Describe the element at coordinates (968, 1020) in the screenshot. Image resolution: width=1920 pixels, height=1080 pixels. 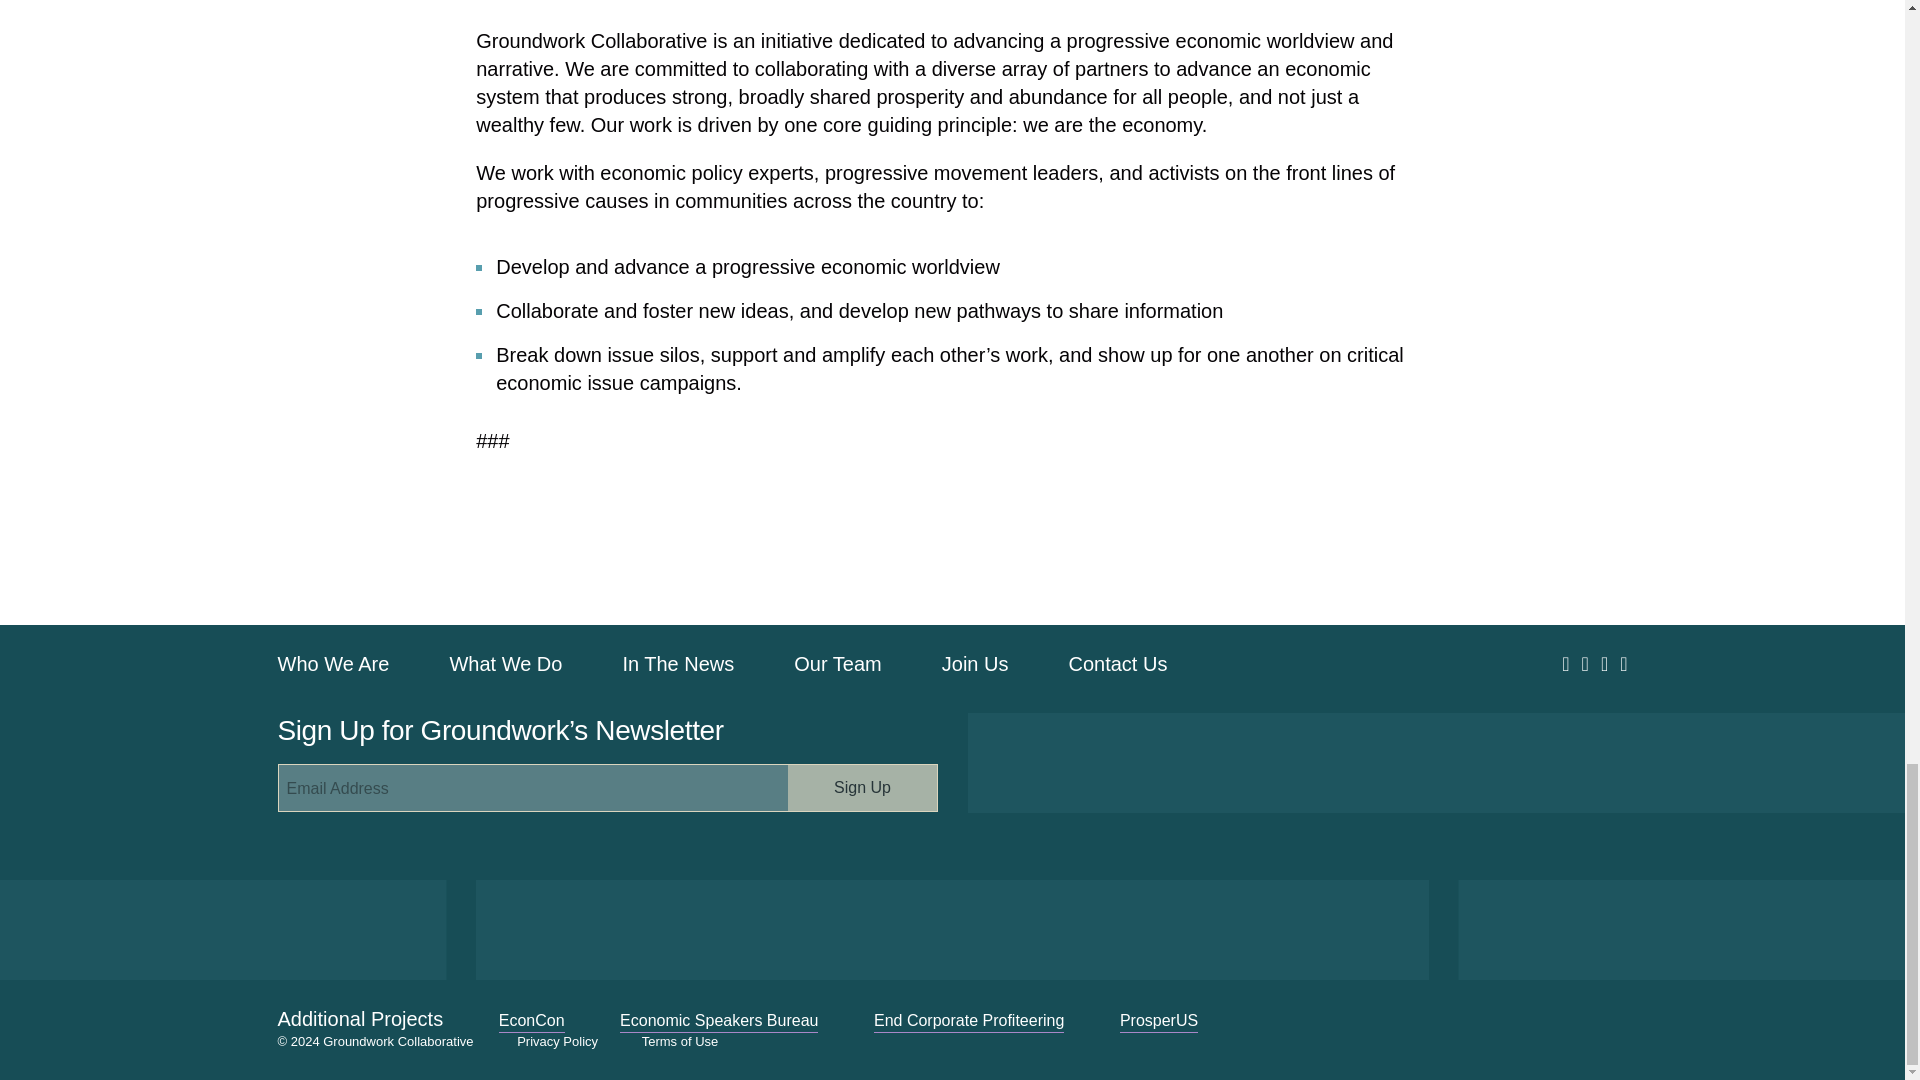
I see `End Corporate Profiteering` at that location.